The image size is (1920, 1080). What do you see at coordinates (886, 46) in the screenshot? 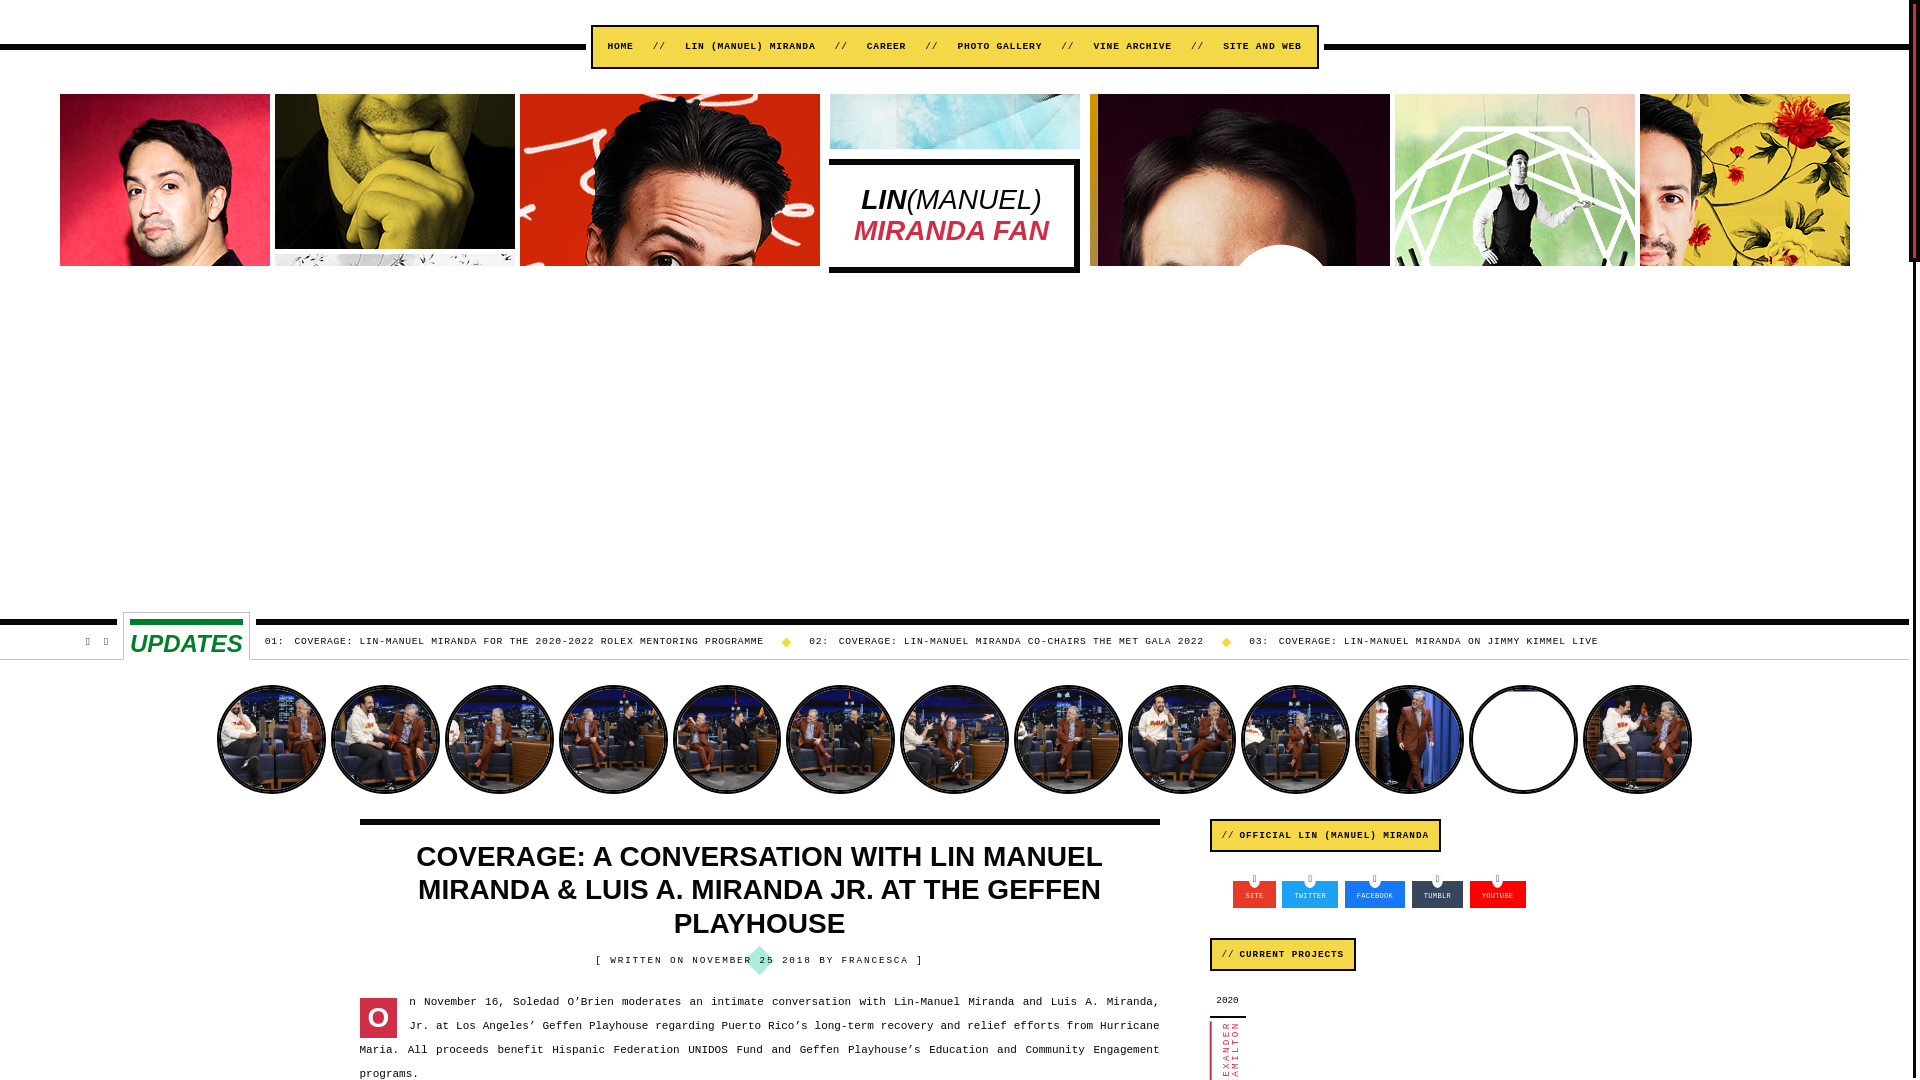
I see `CAREER` at bounding box center [886, 46].